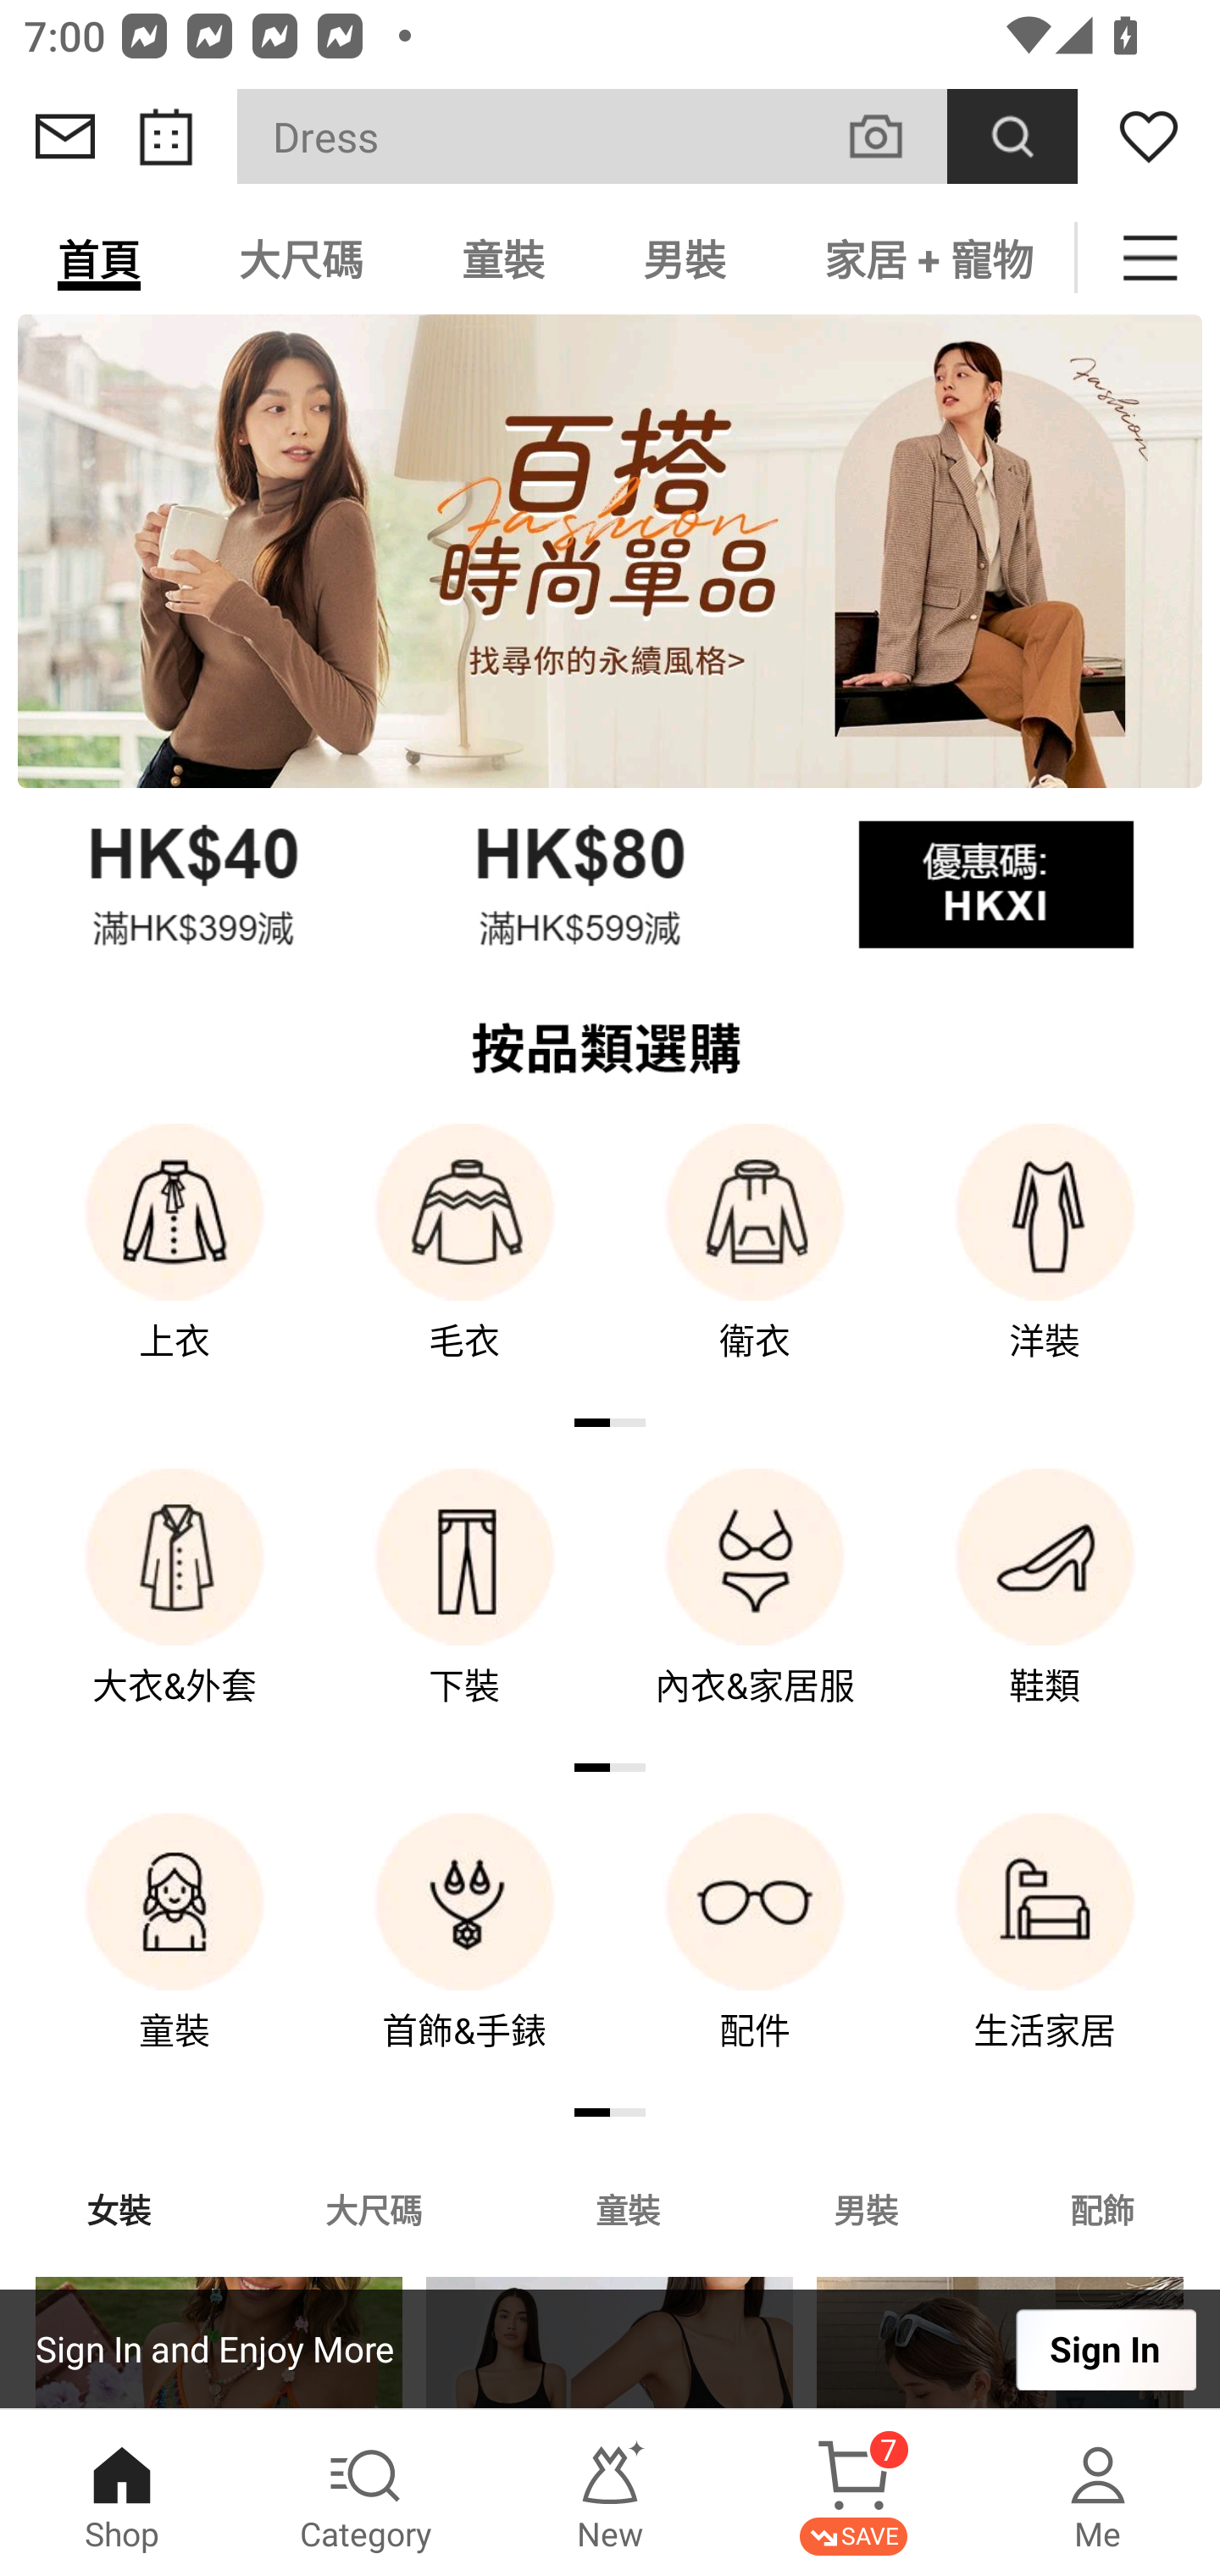 This screenshot has height=2576, width=1220. What do you see at coordinates (1045, 1610) in the screenshot?
I see `鞋類` at bounding box center [1045, 1610].